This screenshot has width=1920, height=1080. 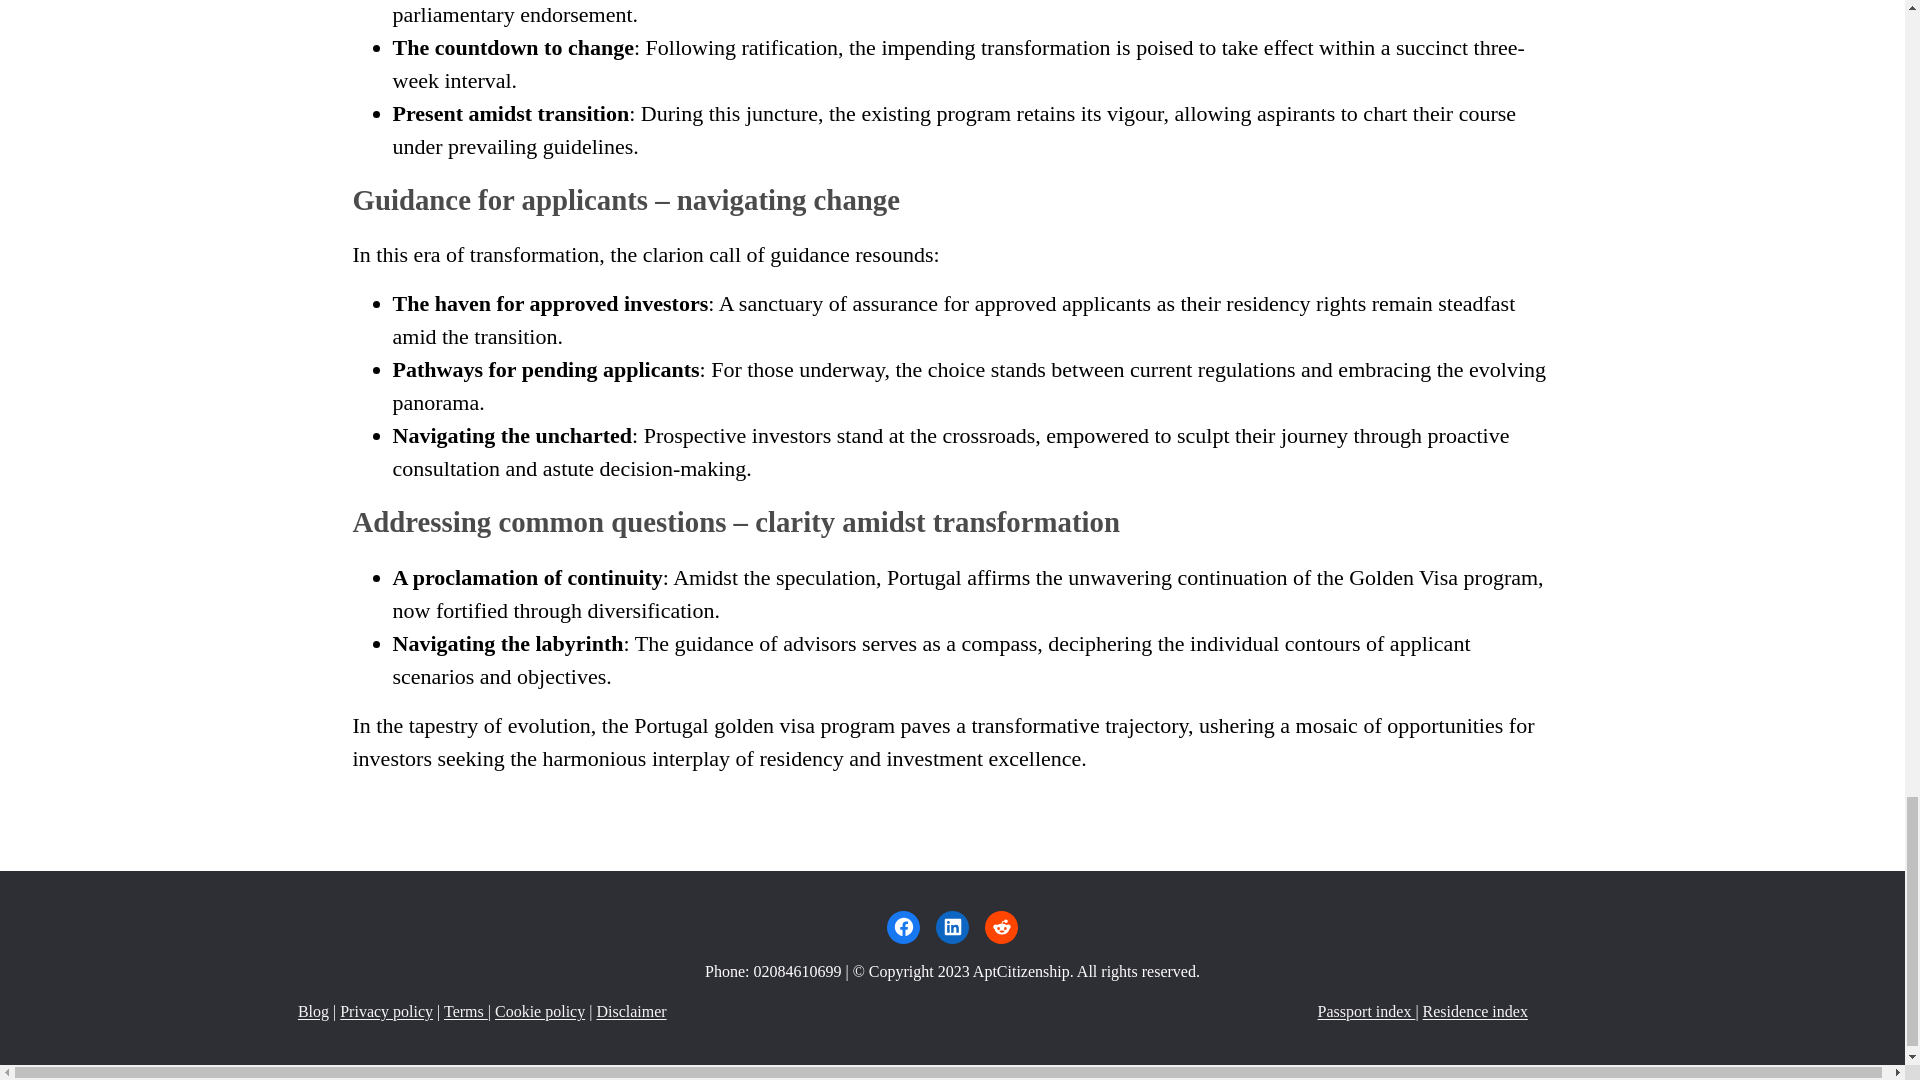 I want to click on Cookie policy, so click(x=540, y=1011).